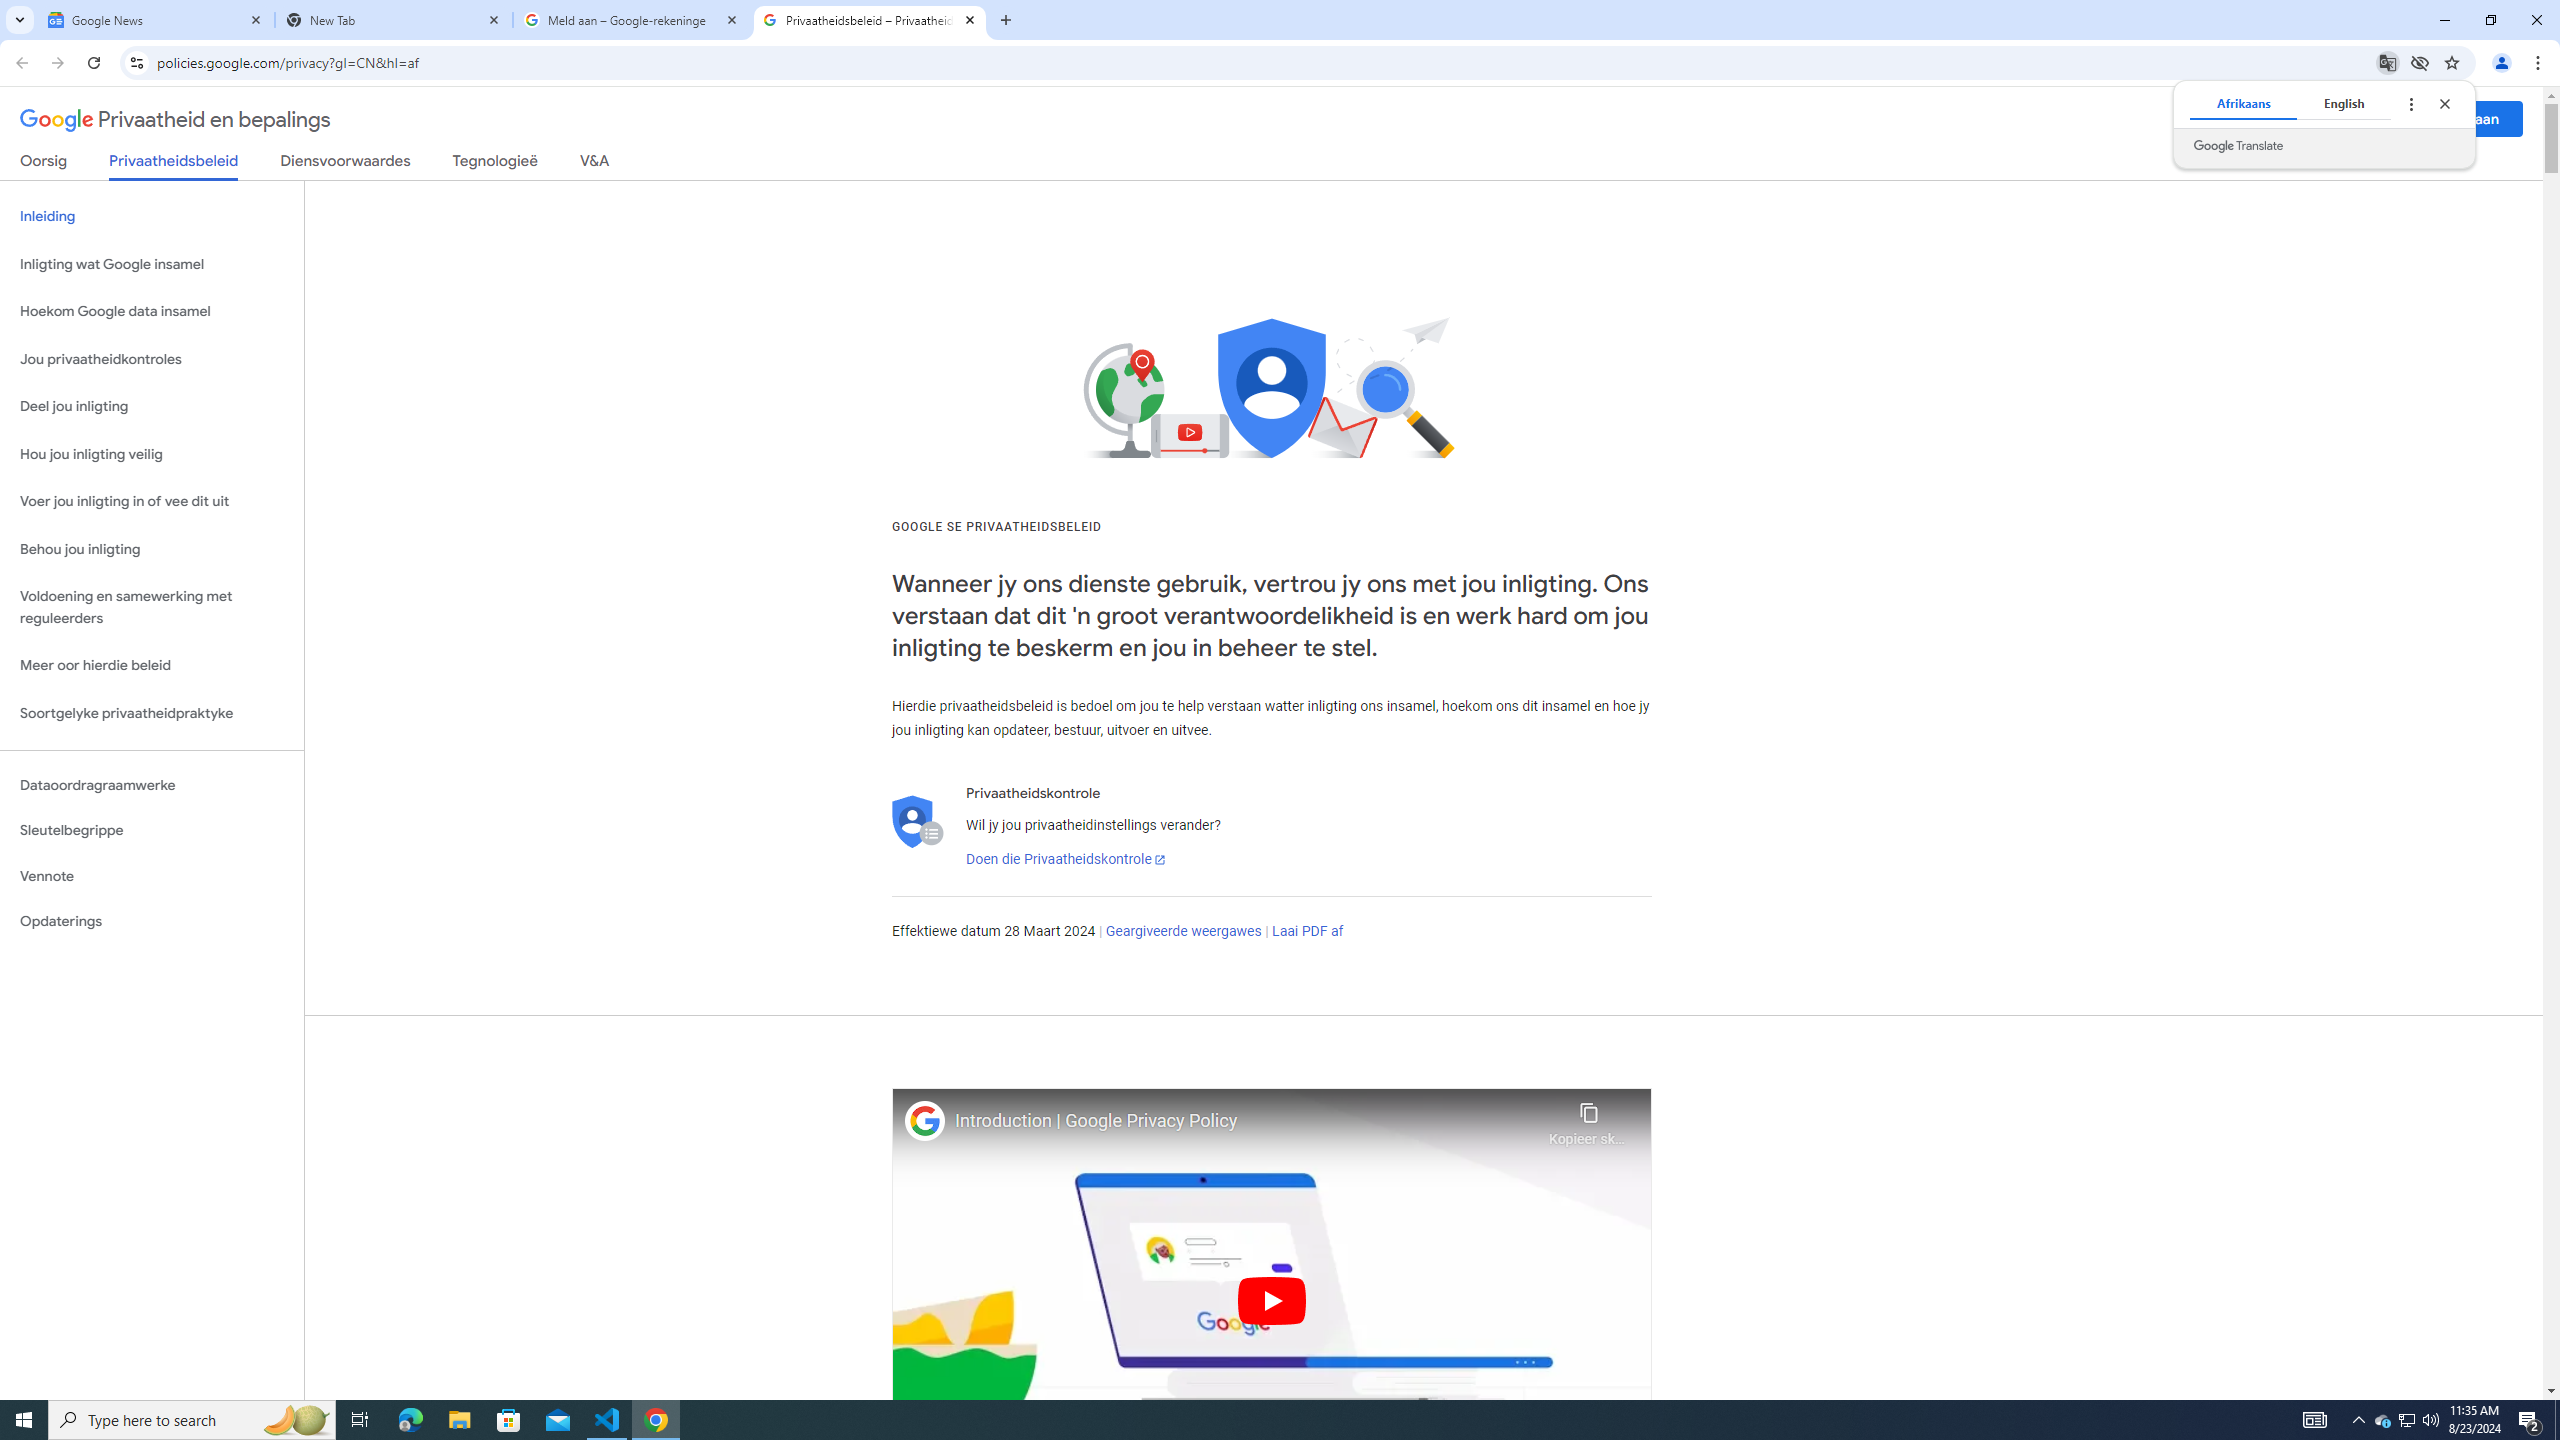  What do you see at coordinates (152, 713) in the screenshot?
I see `Soortgelyke privaatheidpraktyke` at bounding box center [152, 713].